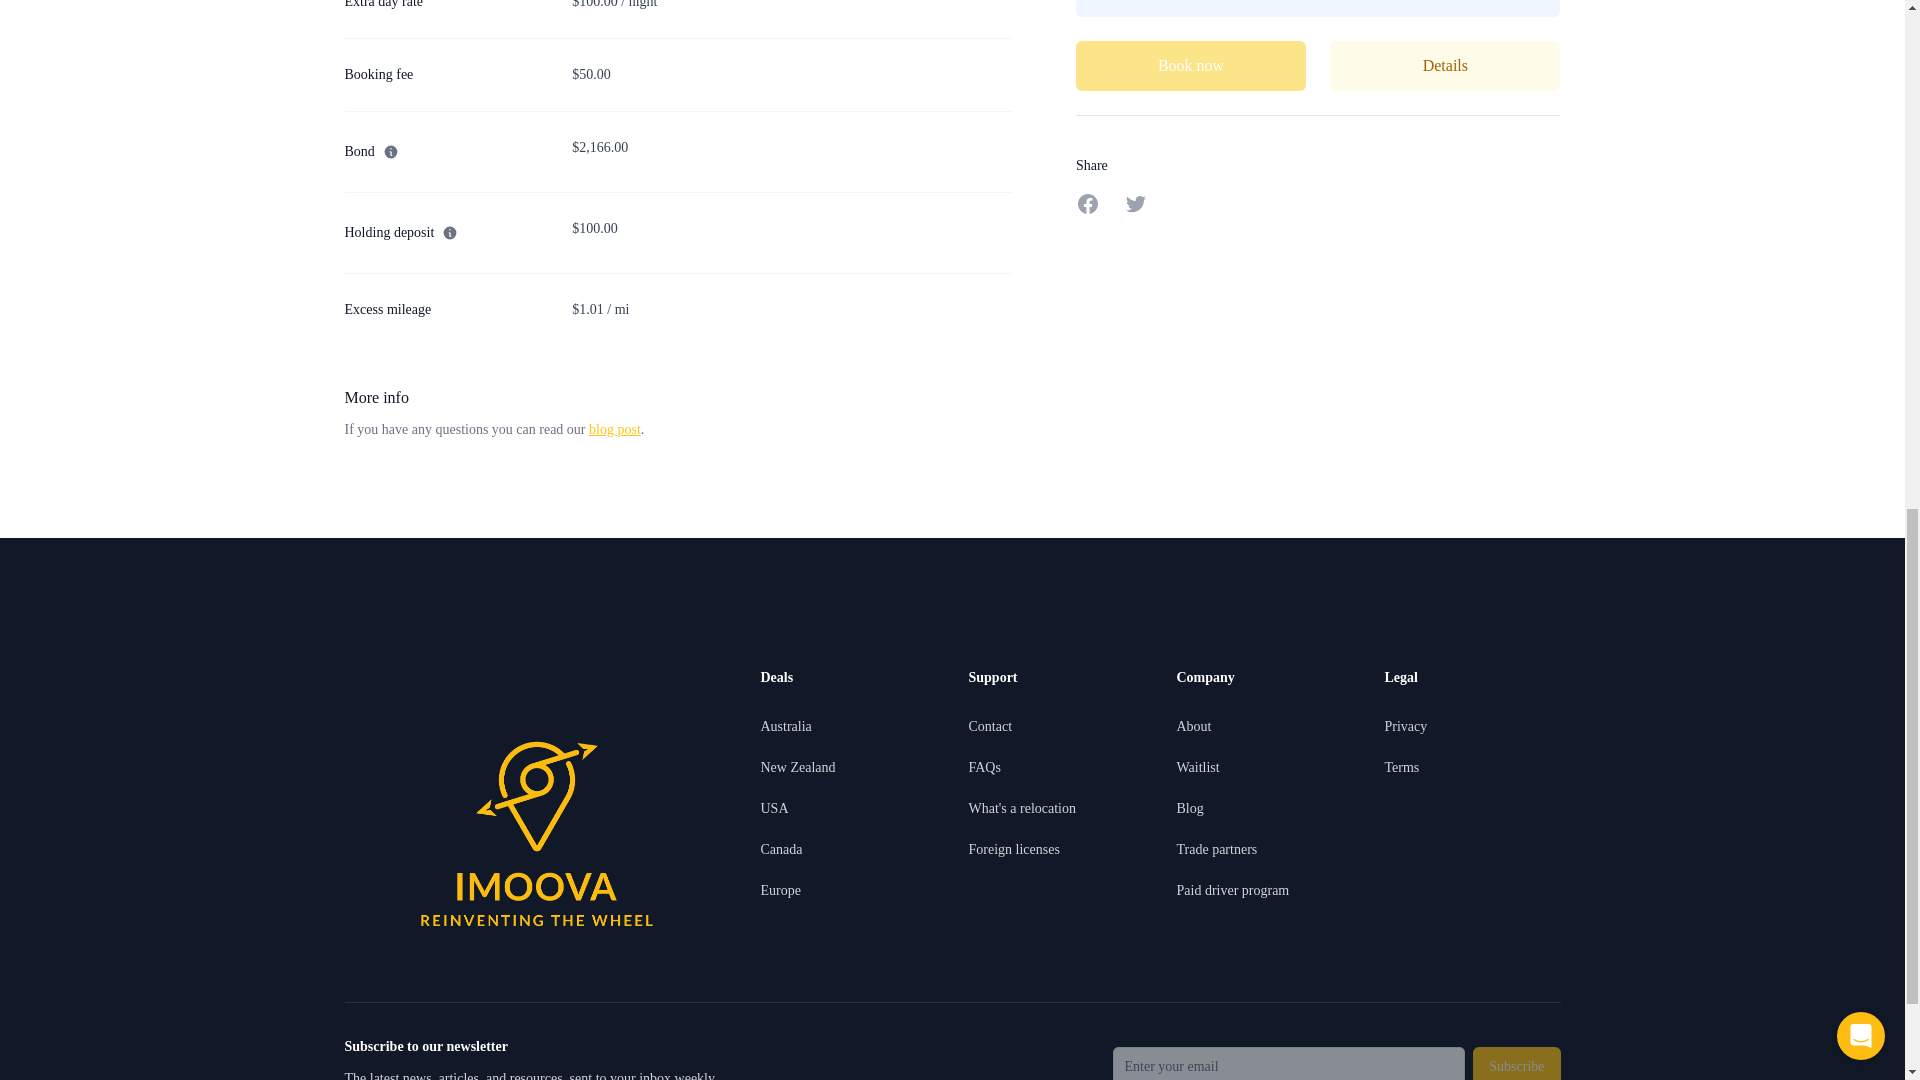  Describe the element at coordinates (615, 430) in the screenshot. I see `blog post` at that location.